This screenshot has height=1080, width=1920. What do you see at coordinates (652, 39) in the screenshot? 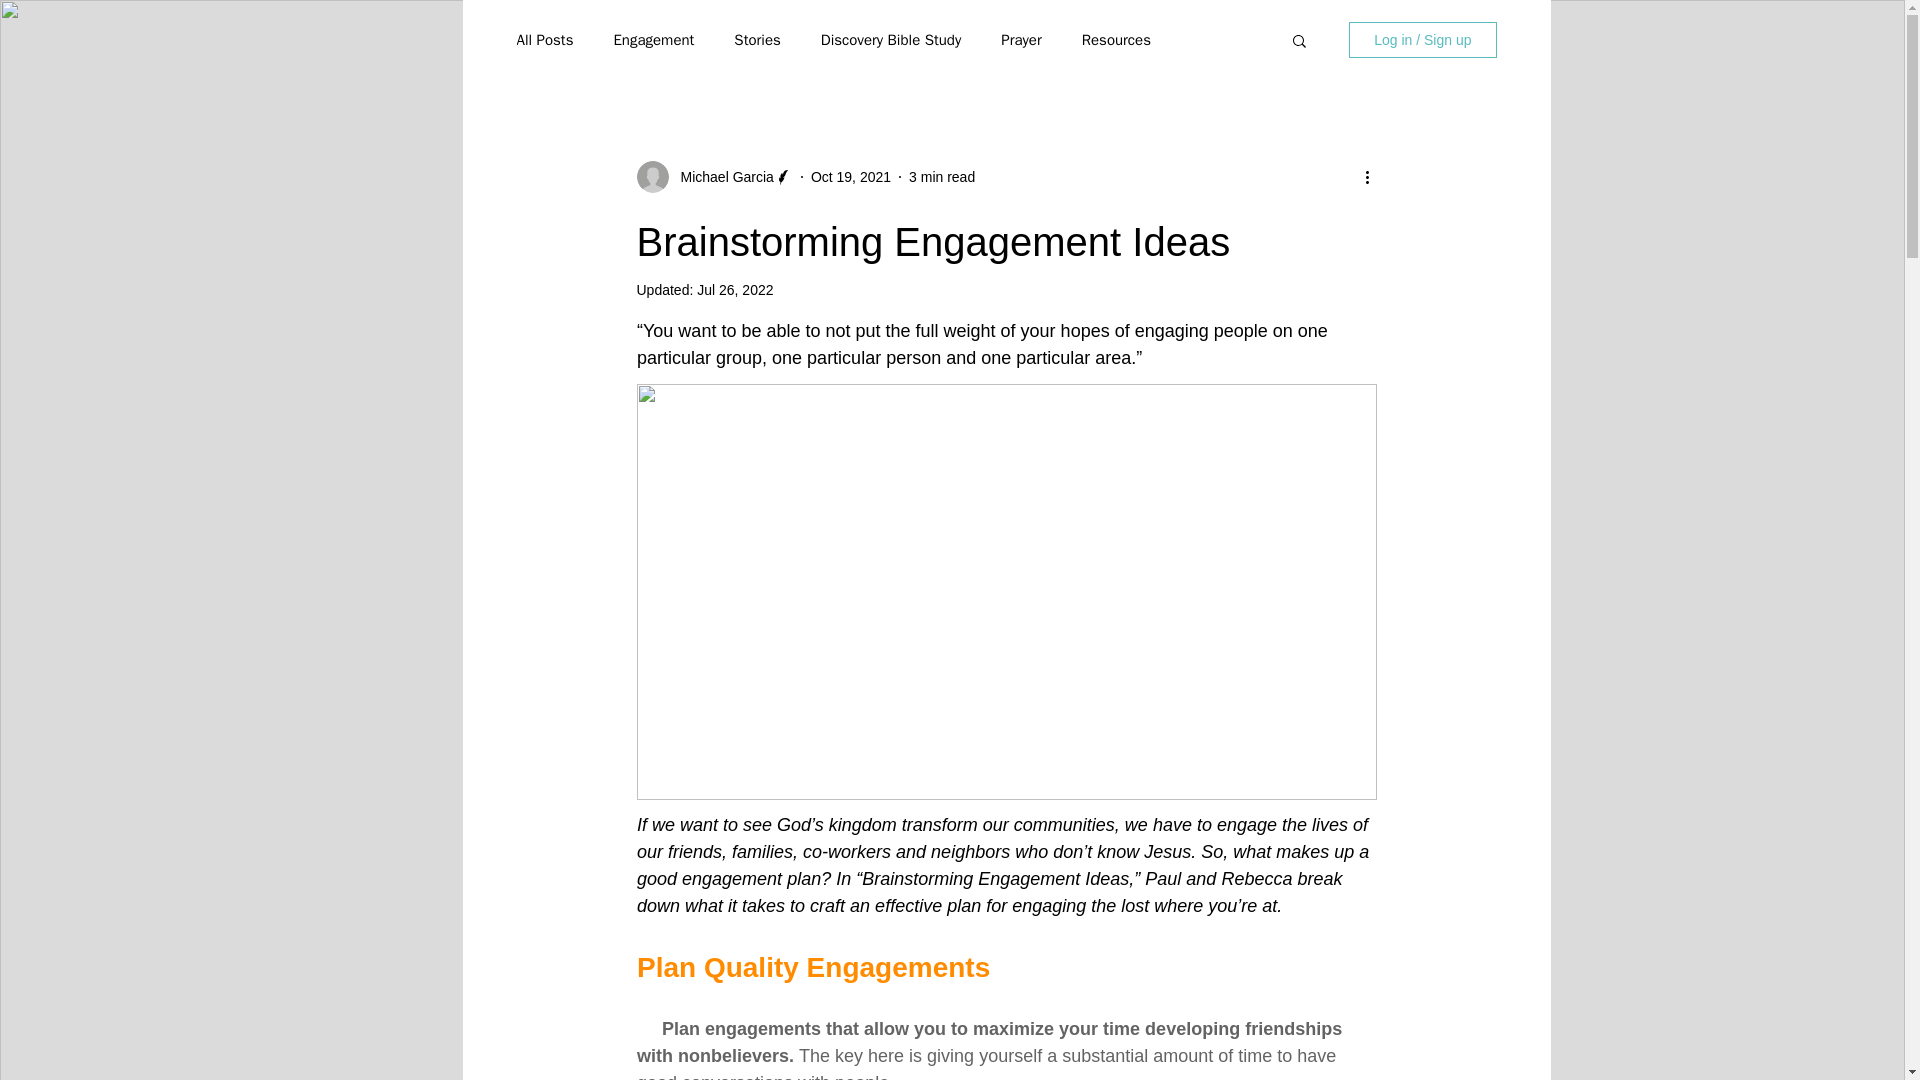
I see `Engagement` at bounding box center [652, 39].